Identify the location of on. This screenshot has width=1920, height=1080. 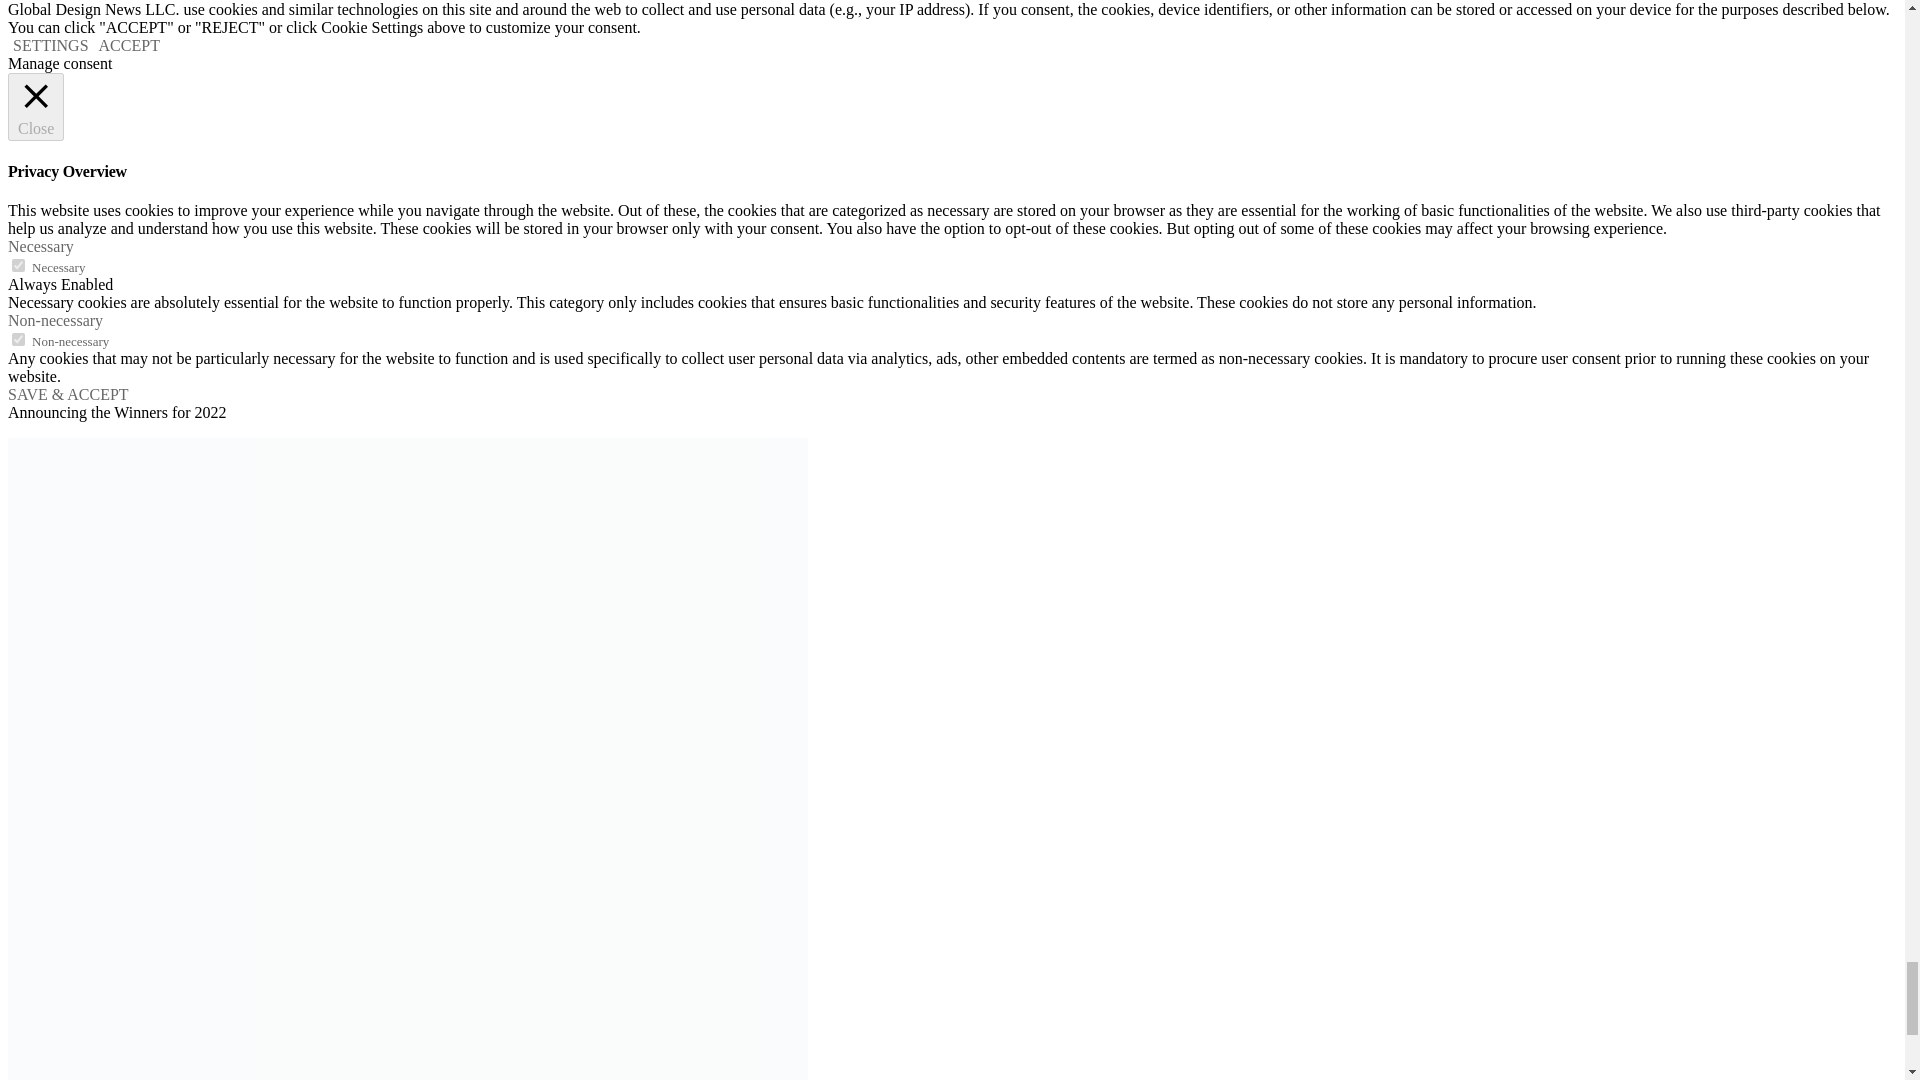
(18, 266).